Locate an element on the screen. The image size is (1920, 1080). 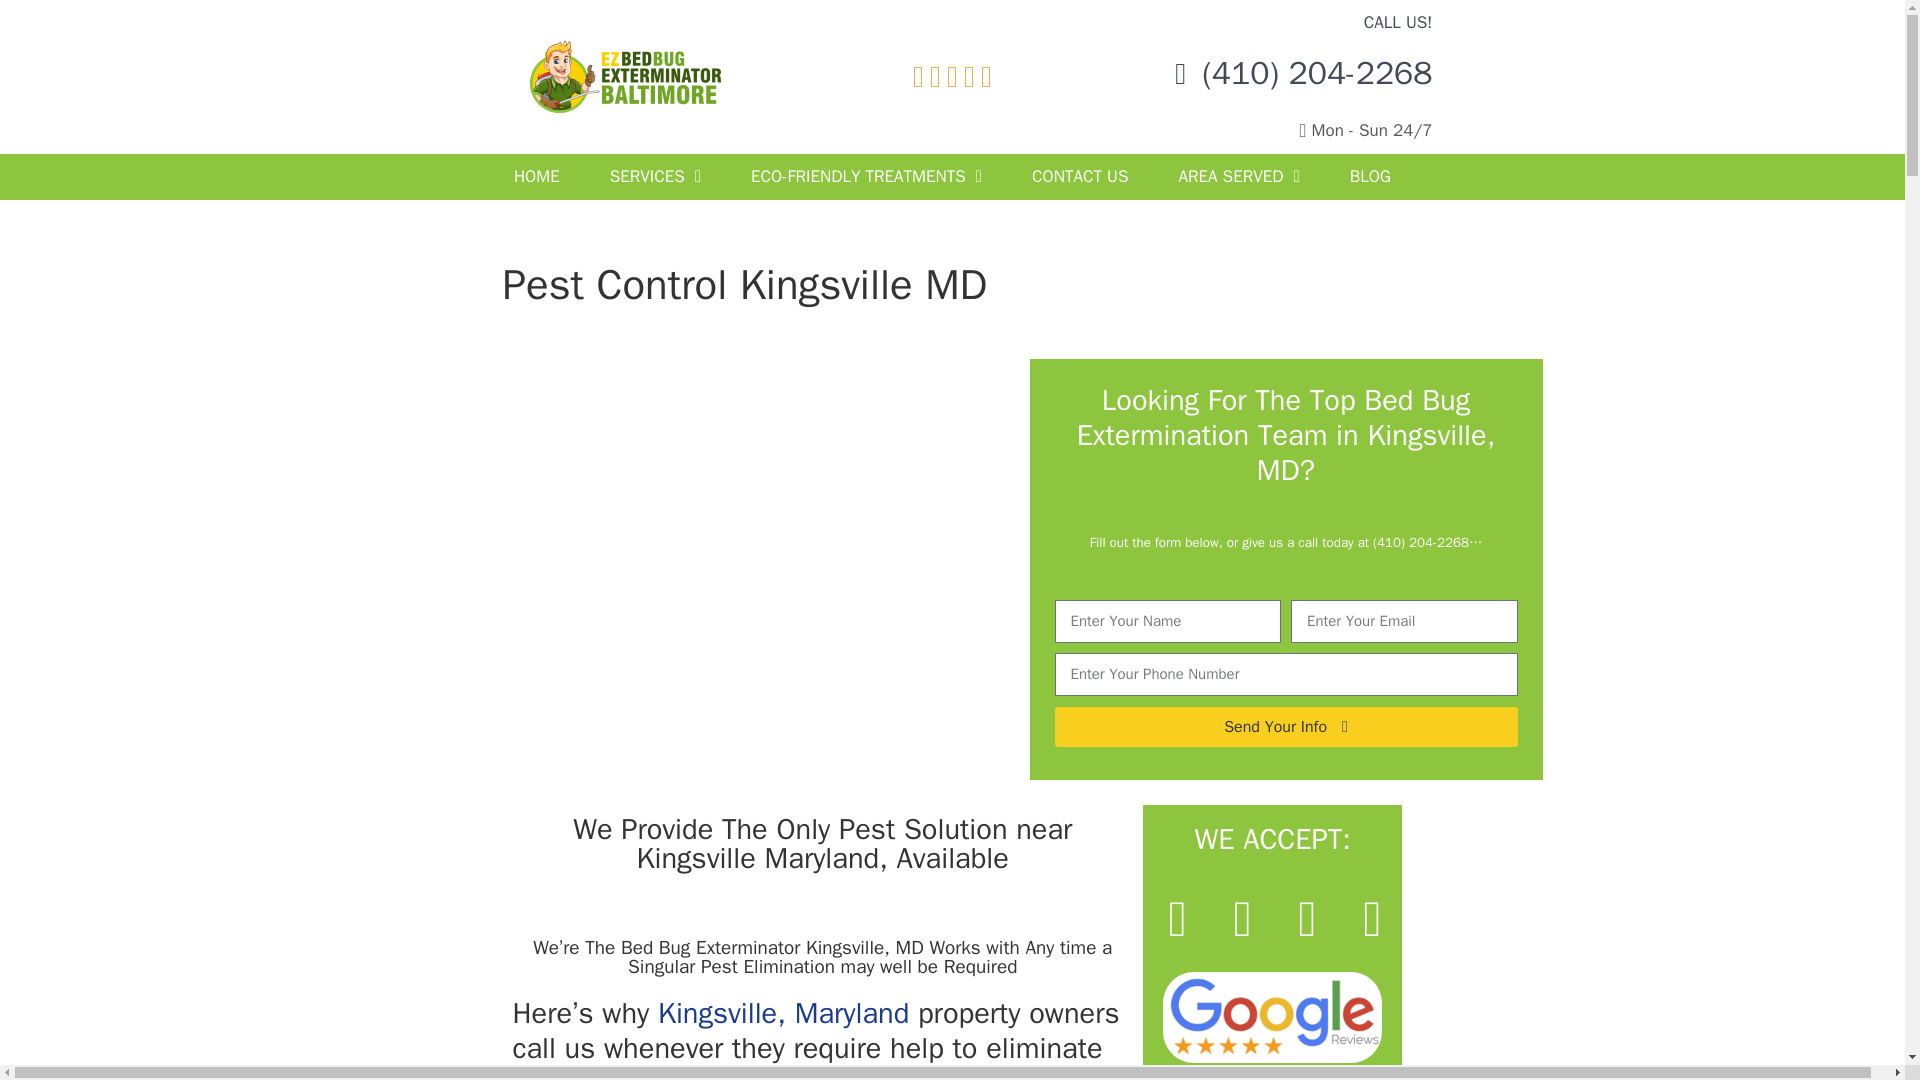
ECO-FRIENDLY TREATMENTS is located at coordinates (866, 176).